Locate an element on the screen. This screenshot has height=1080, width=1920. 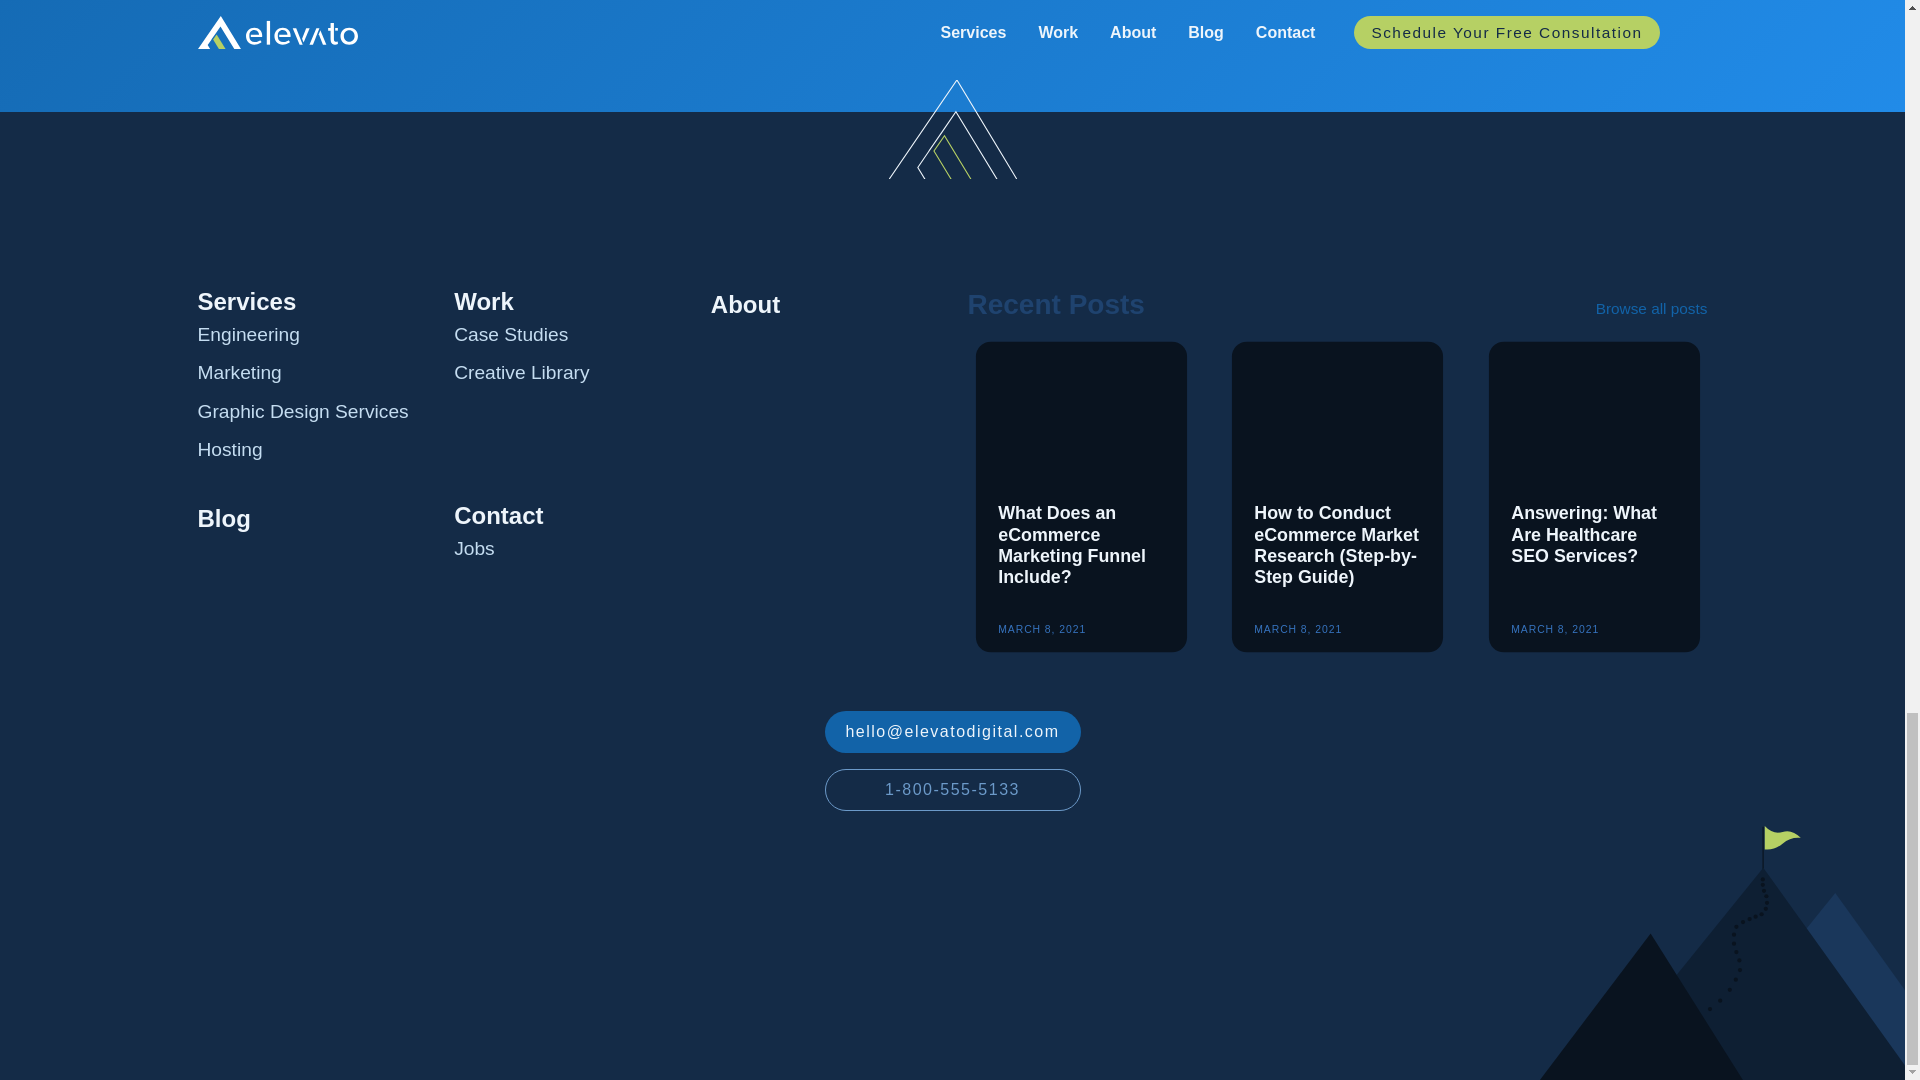
Work is located at coordinates (484, 302).